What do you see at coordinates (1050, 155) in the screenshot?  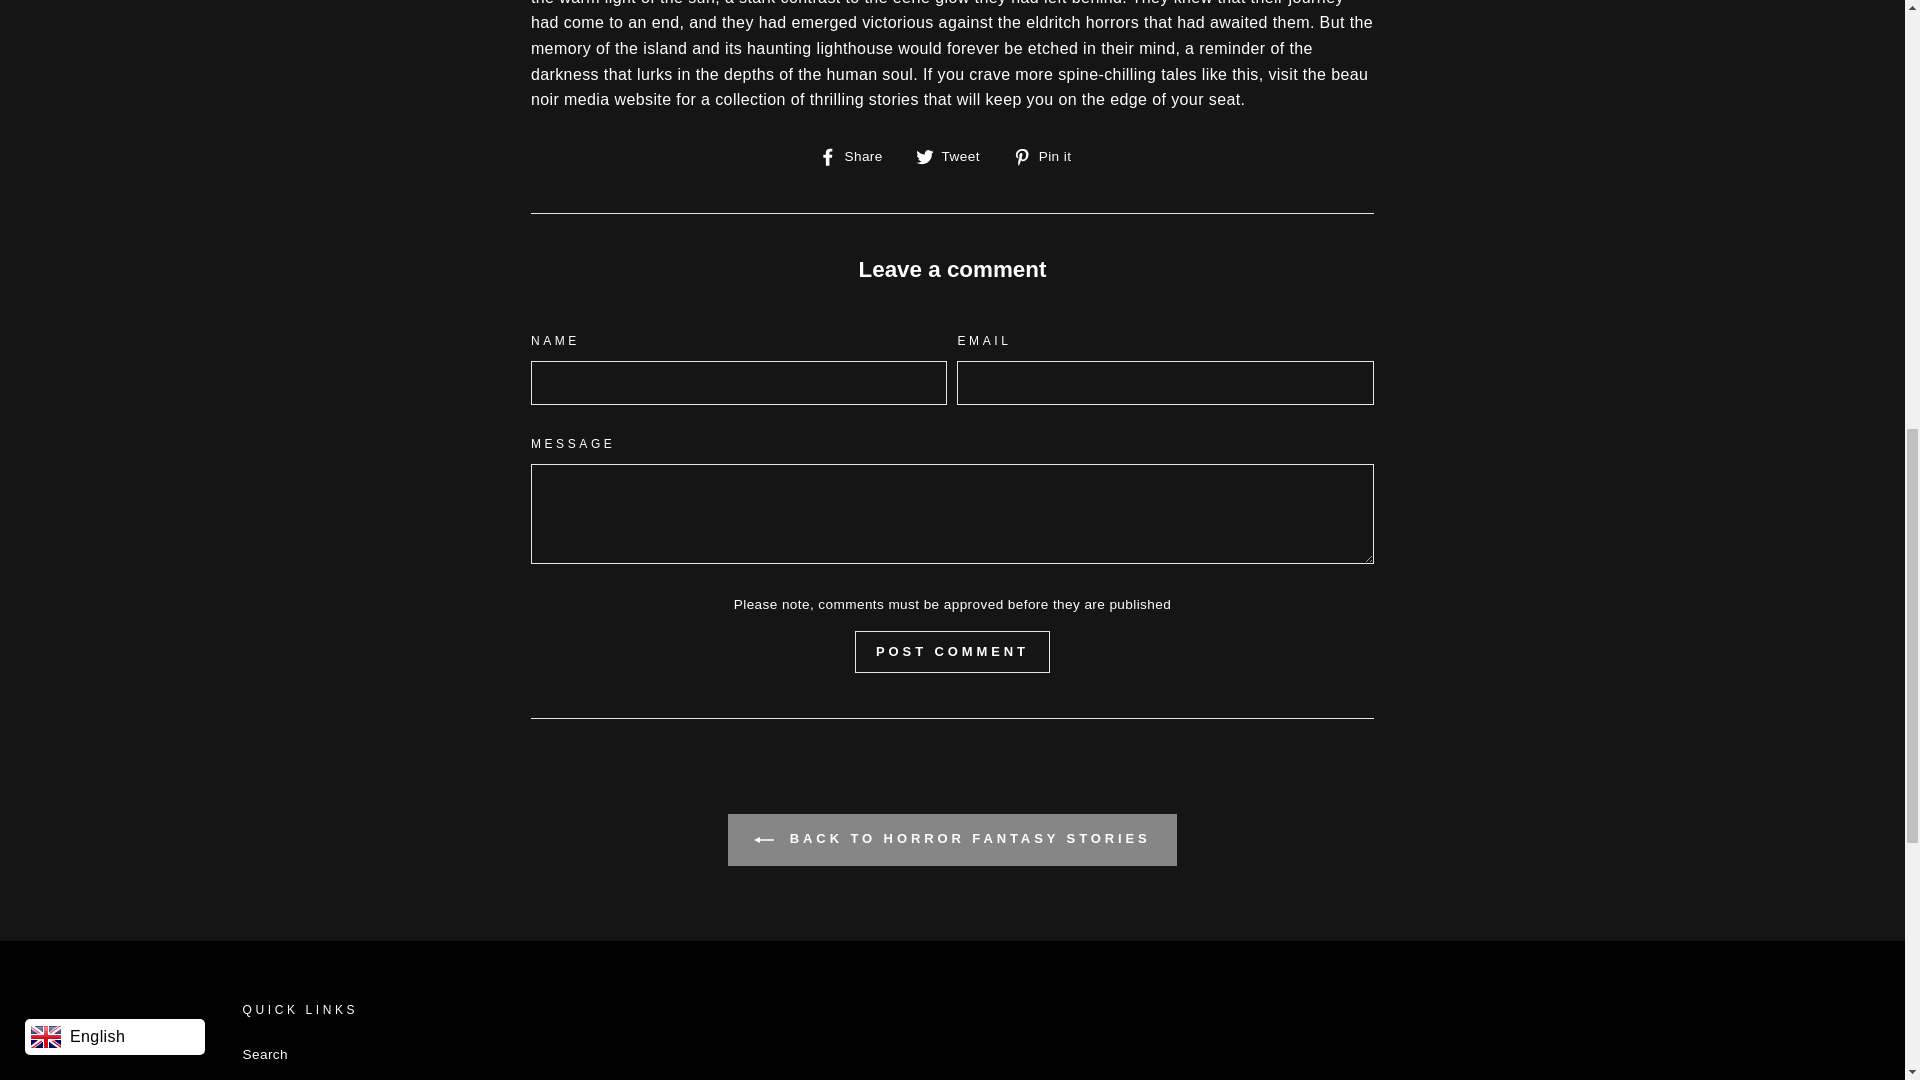 I see `Pin on Pinterest` at bounding box center [1050, 155].